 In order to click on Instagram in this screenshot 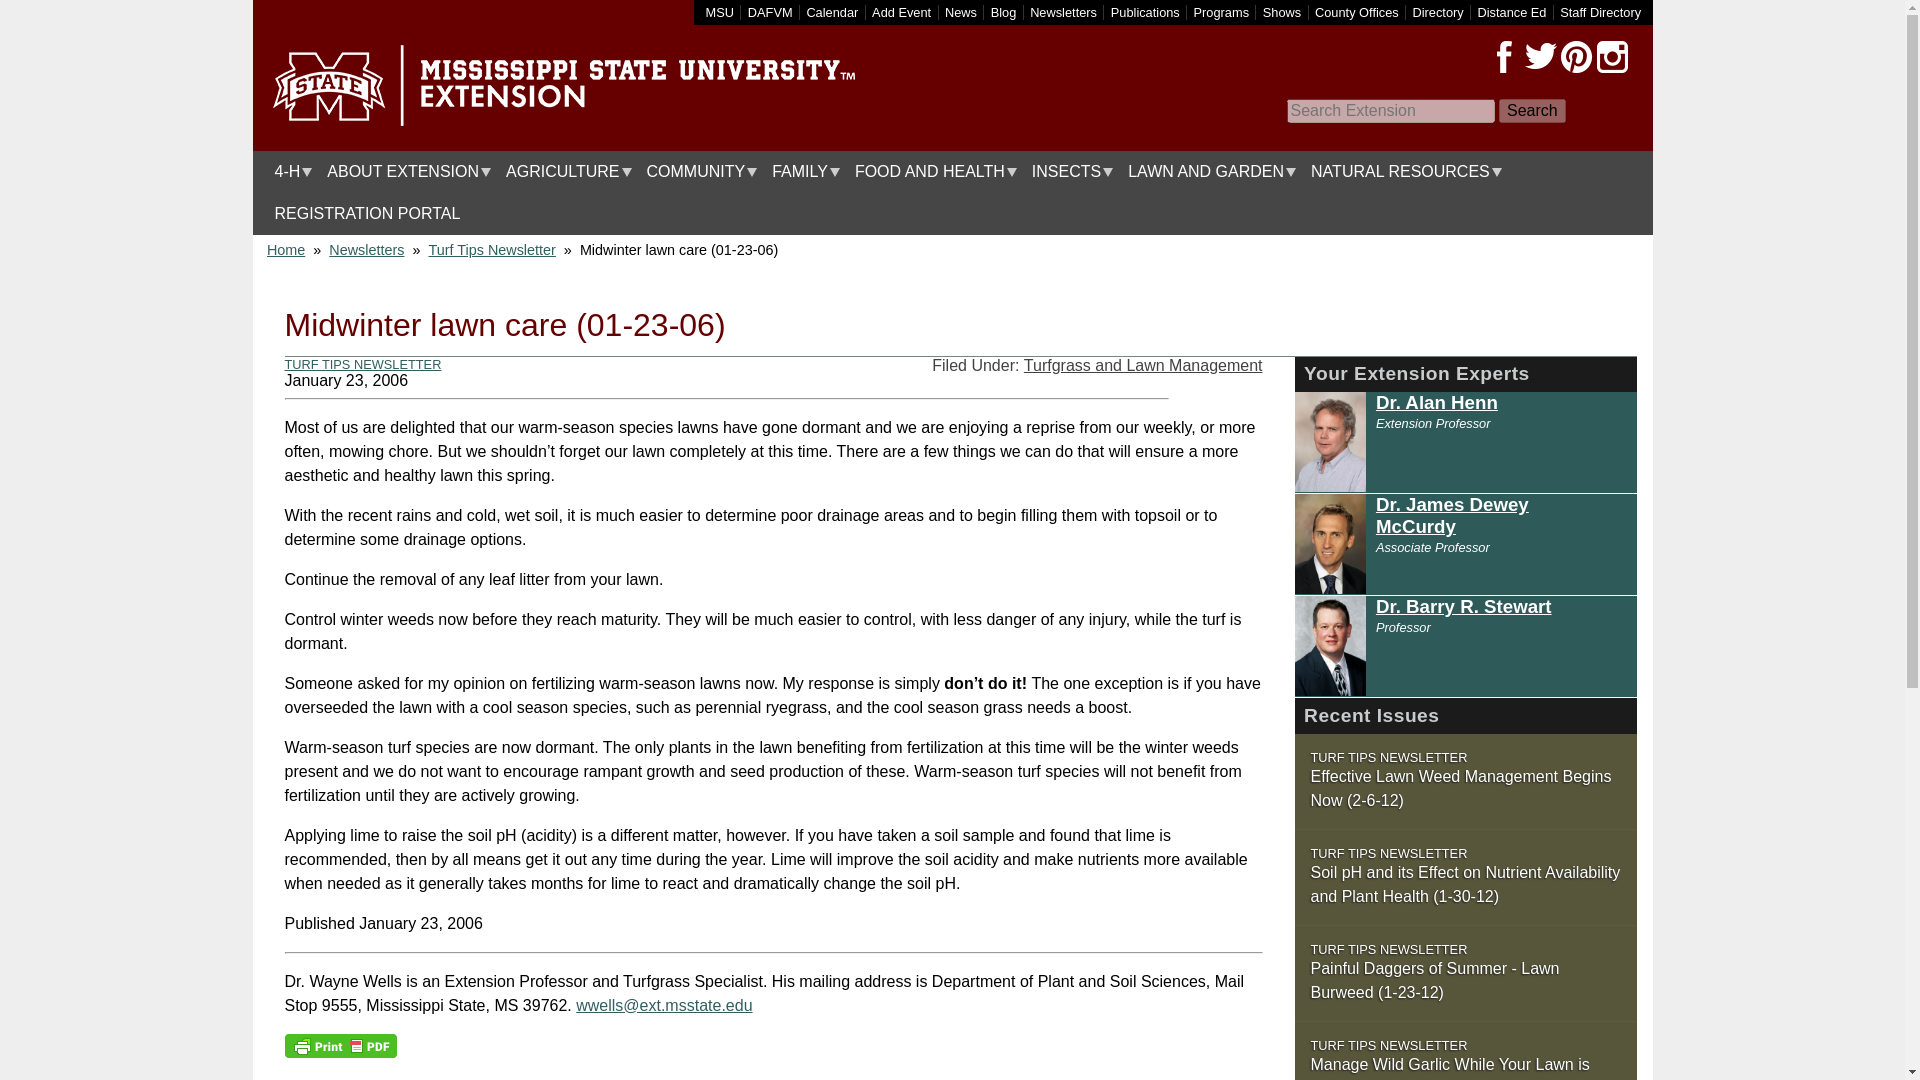, I will do `click(1612, 57)`.